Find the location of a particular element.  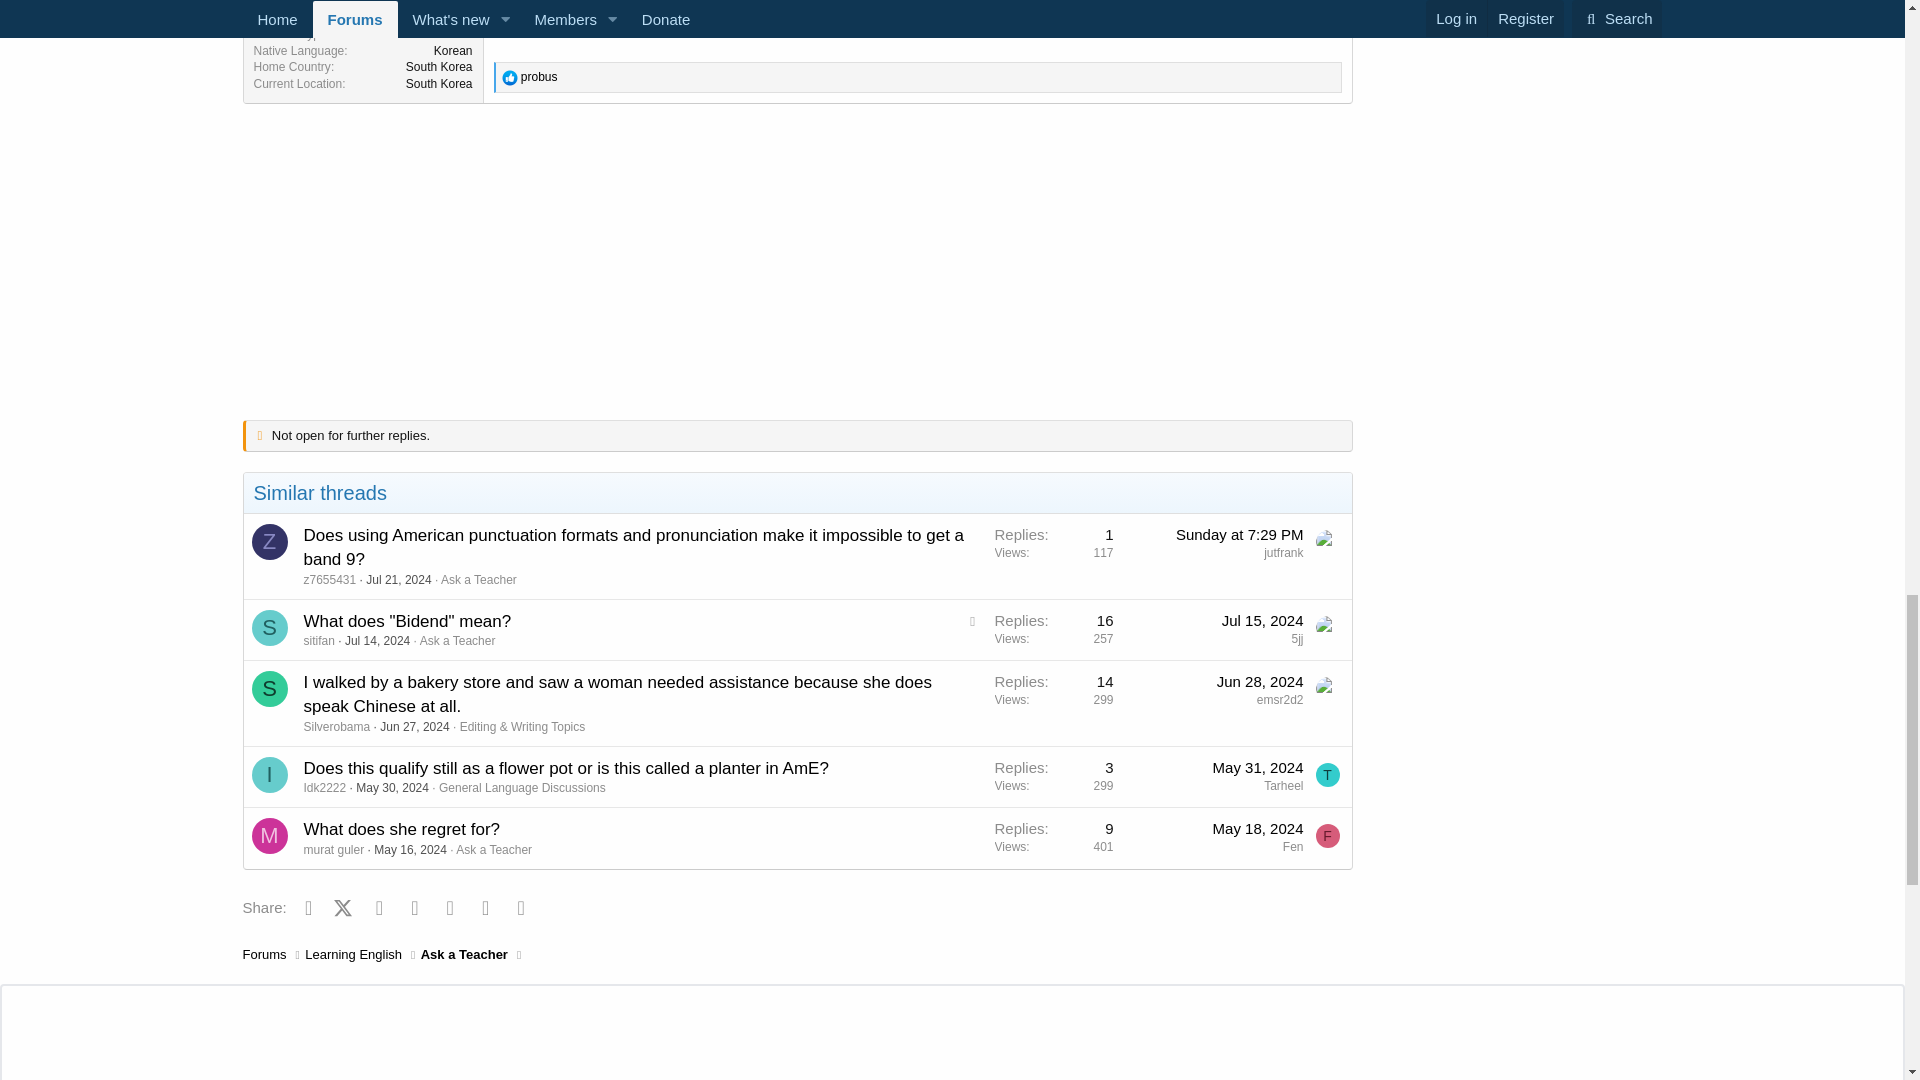

Like is located at coordinates (510, 78).